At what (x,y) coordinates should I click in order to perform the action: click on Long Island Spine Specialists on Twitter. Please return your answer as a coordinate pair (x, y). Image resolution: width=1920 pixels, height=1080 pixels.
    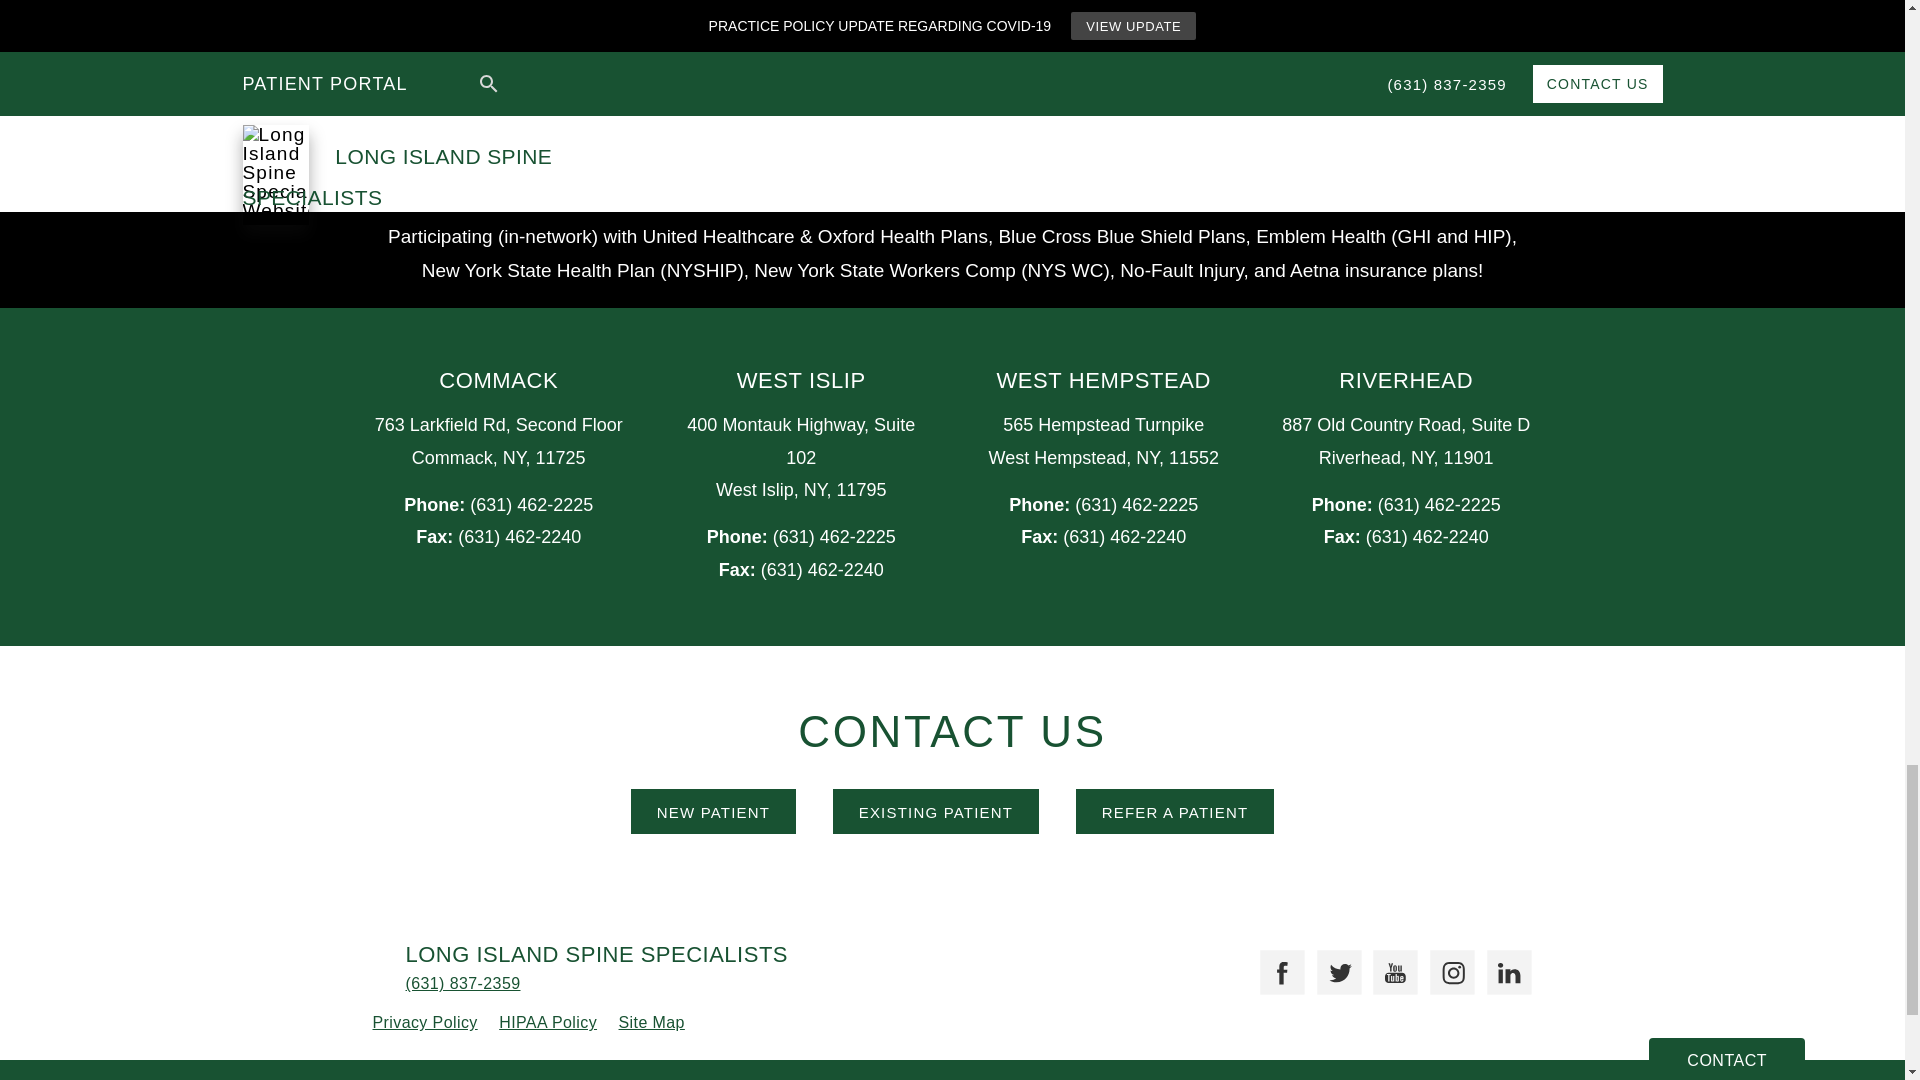
    Looking at the image, I should click on (1331, 964).